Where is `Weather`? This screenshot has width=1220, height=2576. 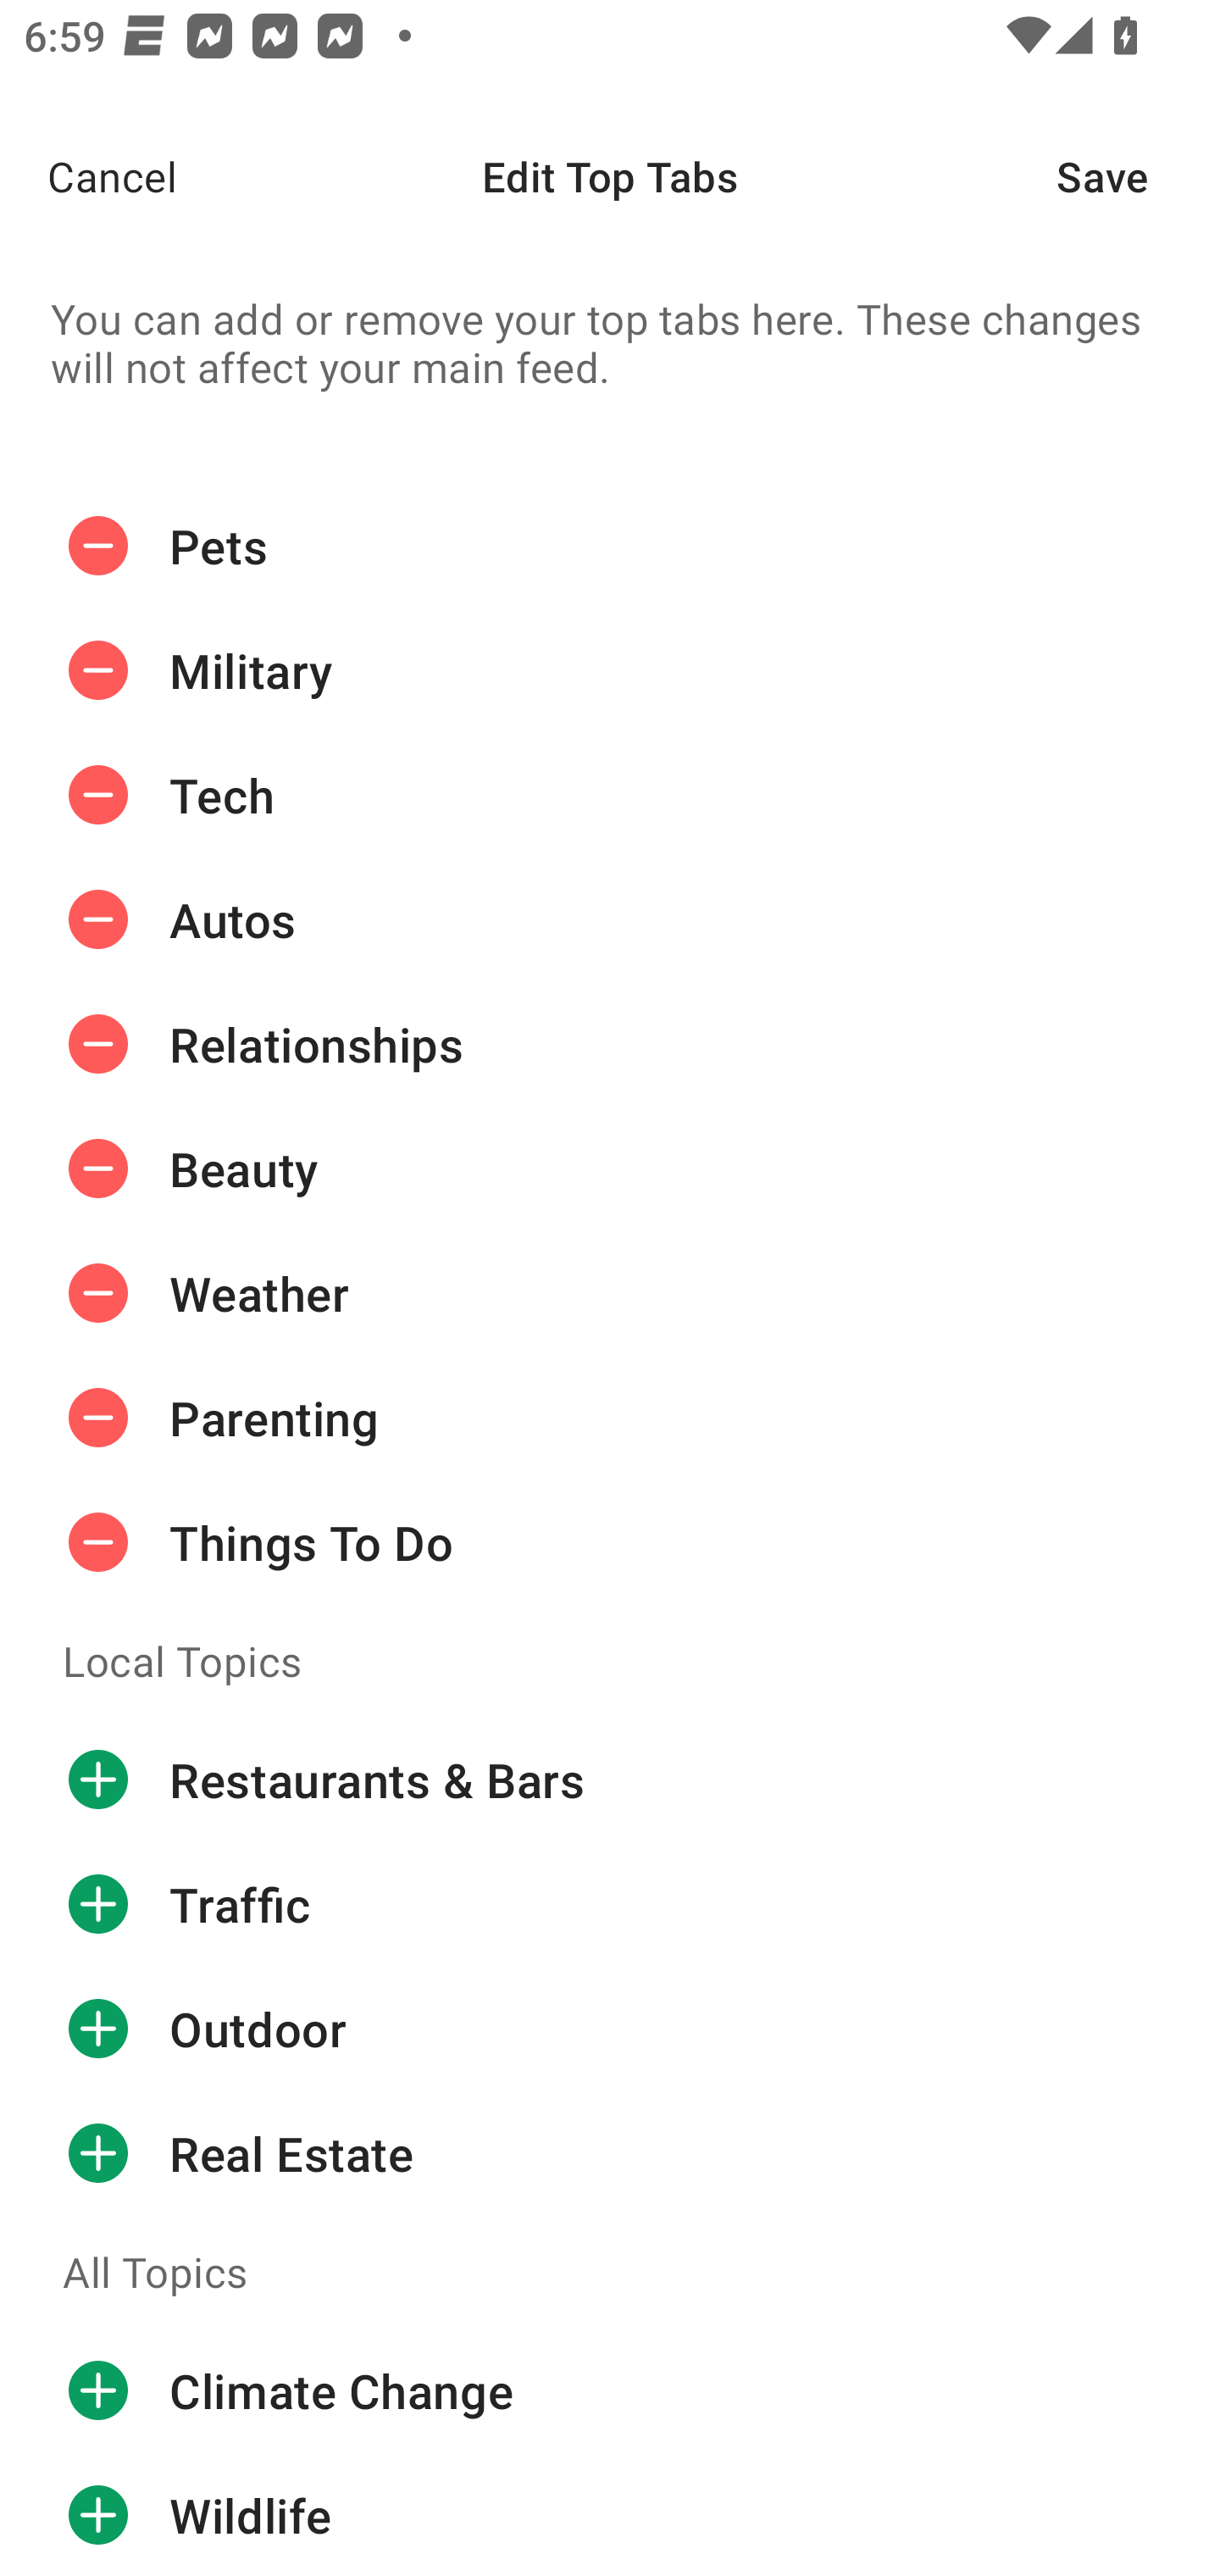 Weather is located at coordinates (610, 1293).